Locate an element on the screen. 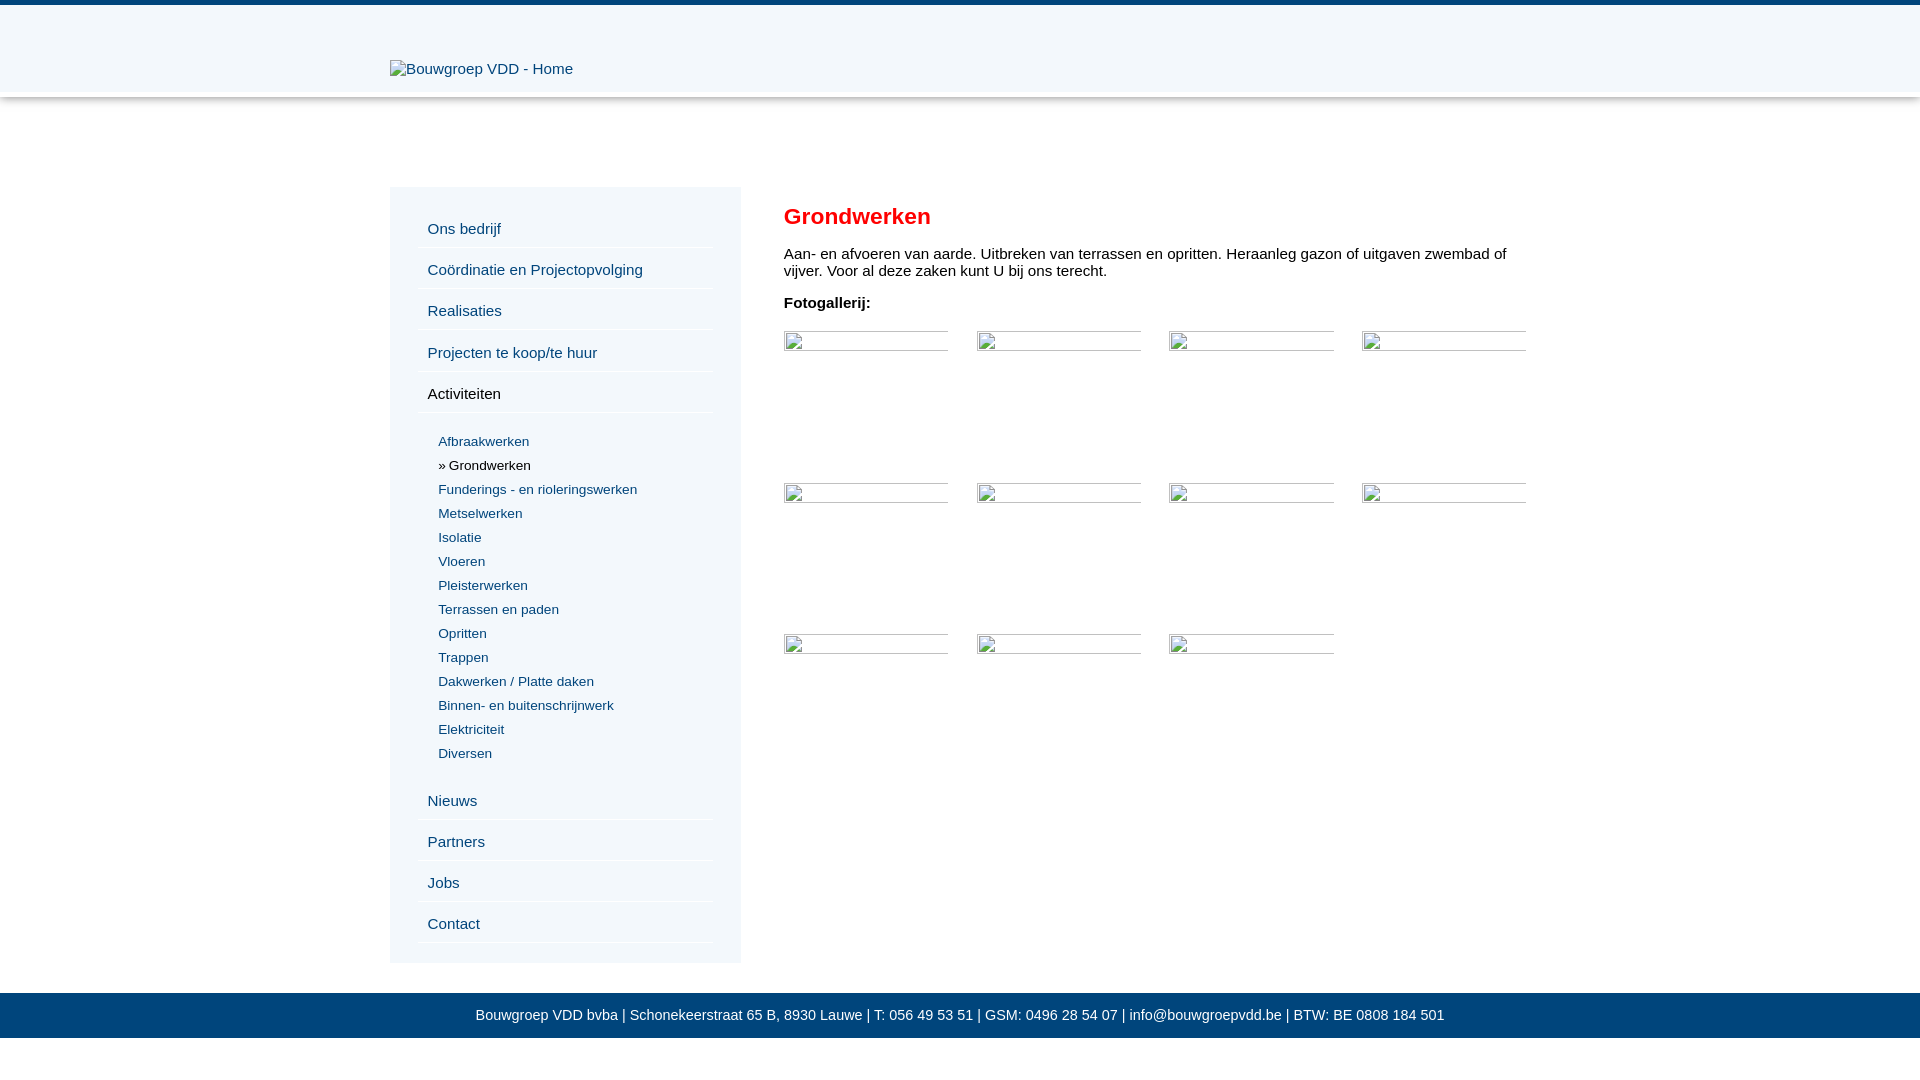  Opritten is located at coordinates (570, 634).